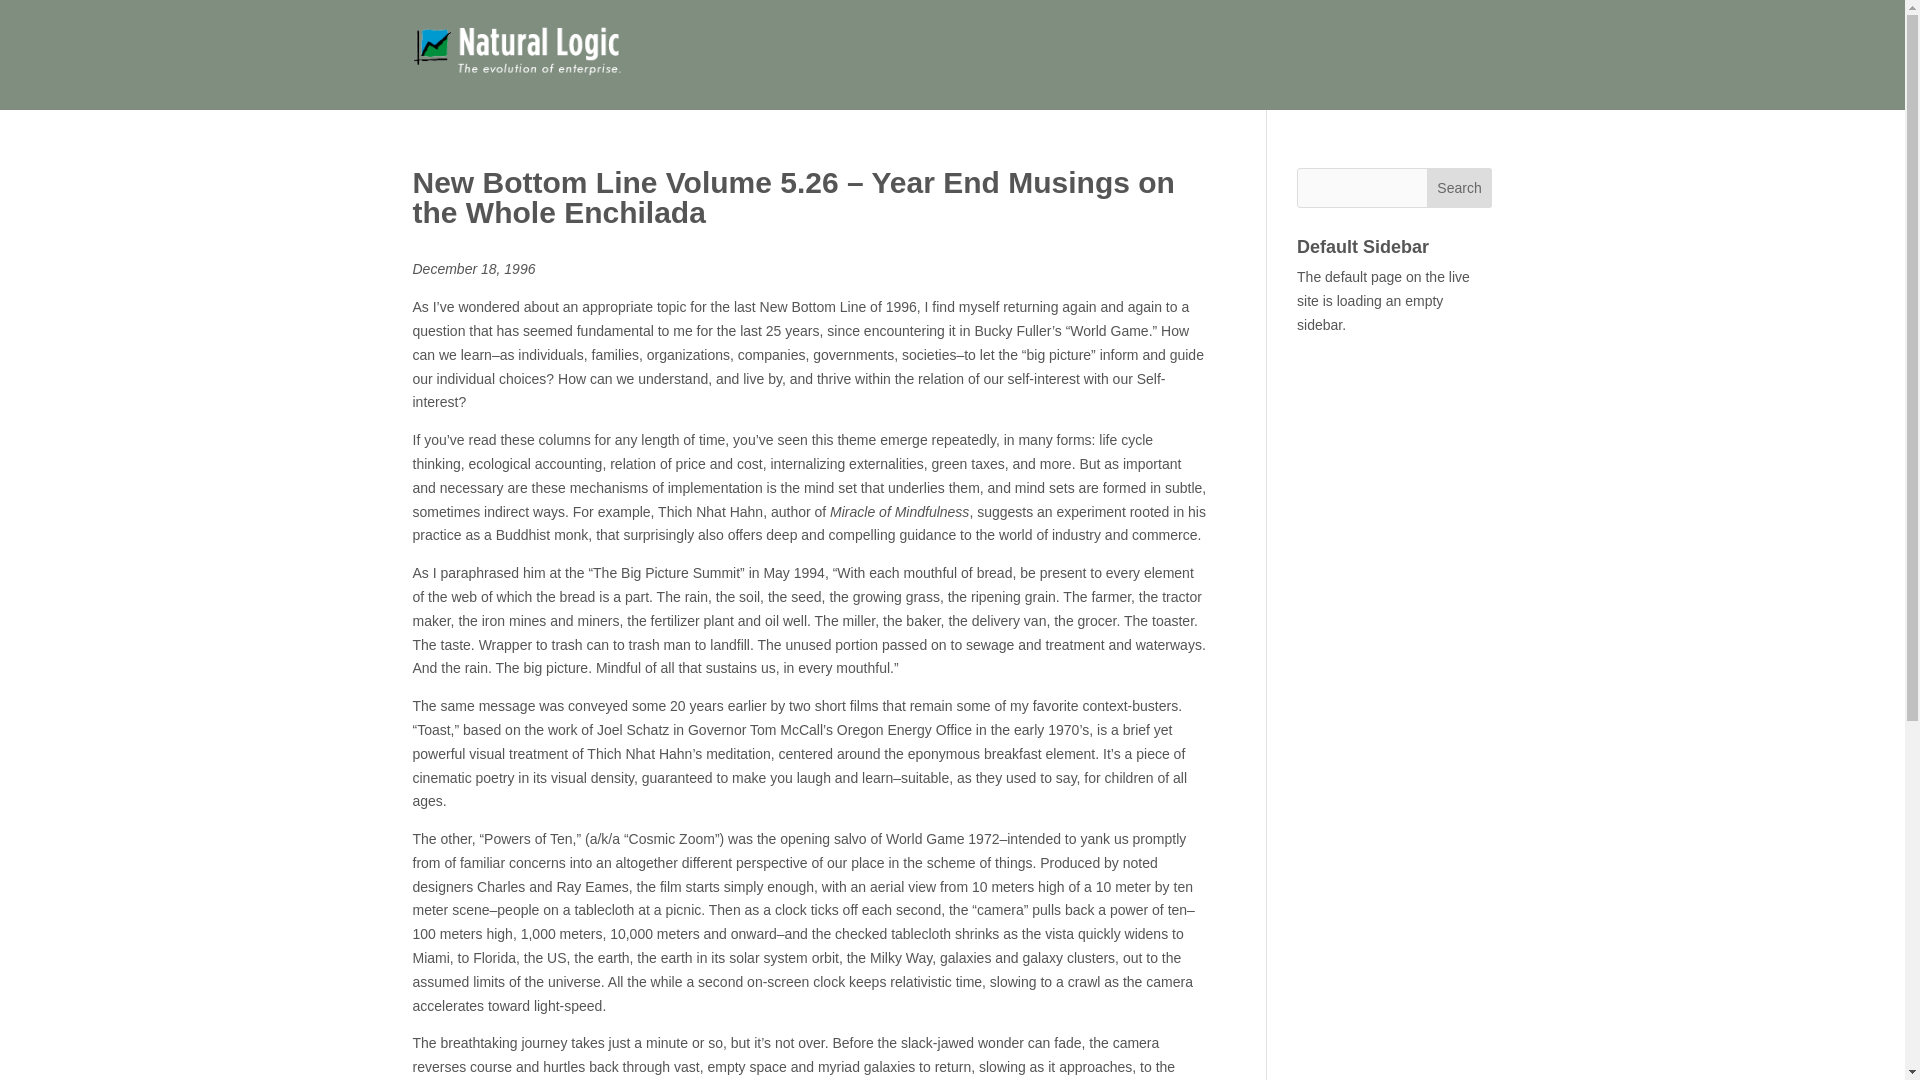  Describe the element at coordinates (524, 55) in the screenshot. I see `gflogo-evolution-smalla` at that location.